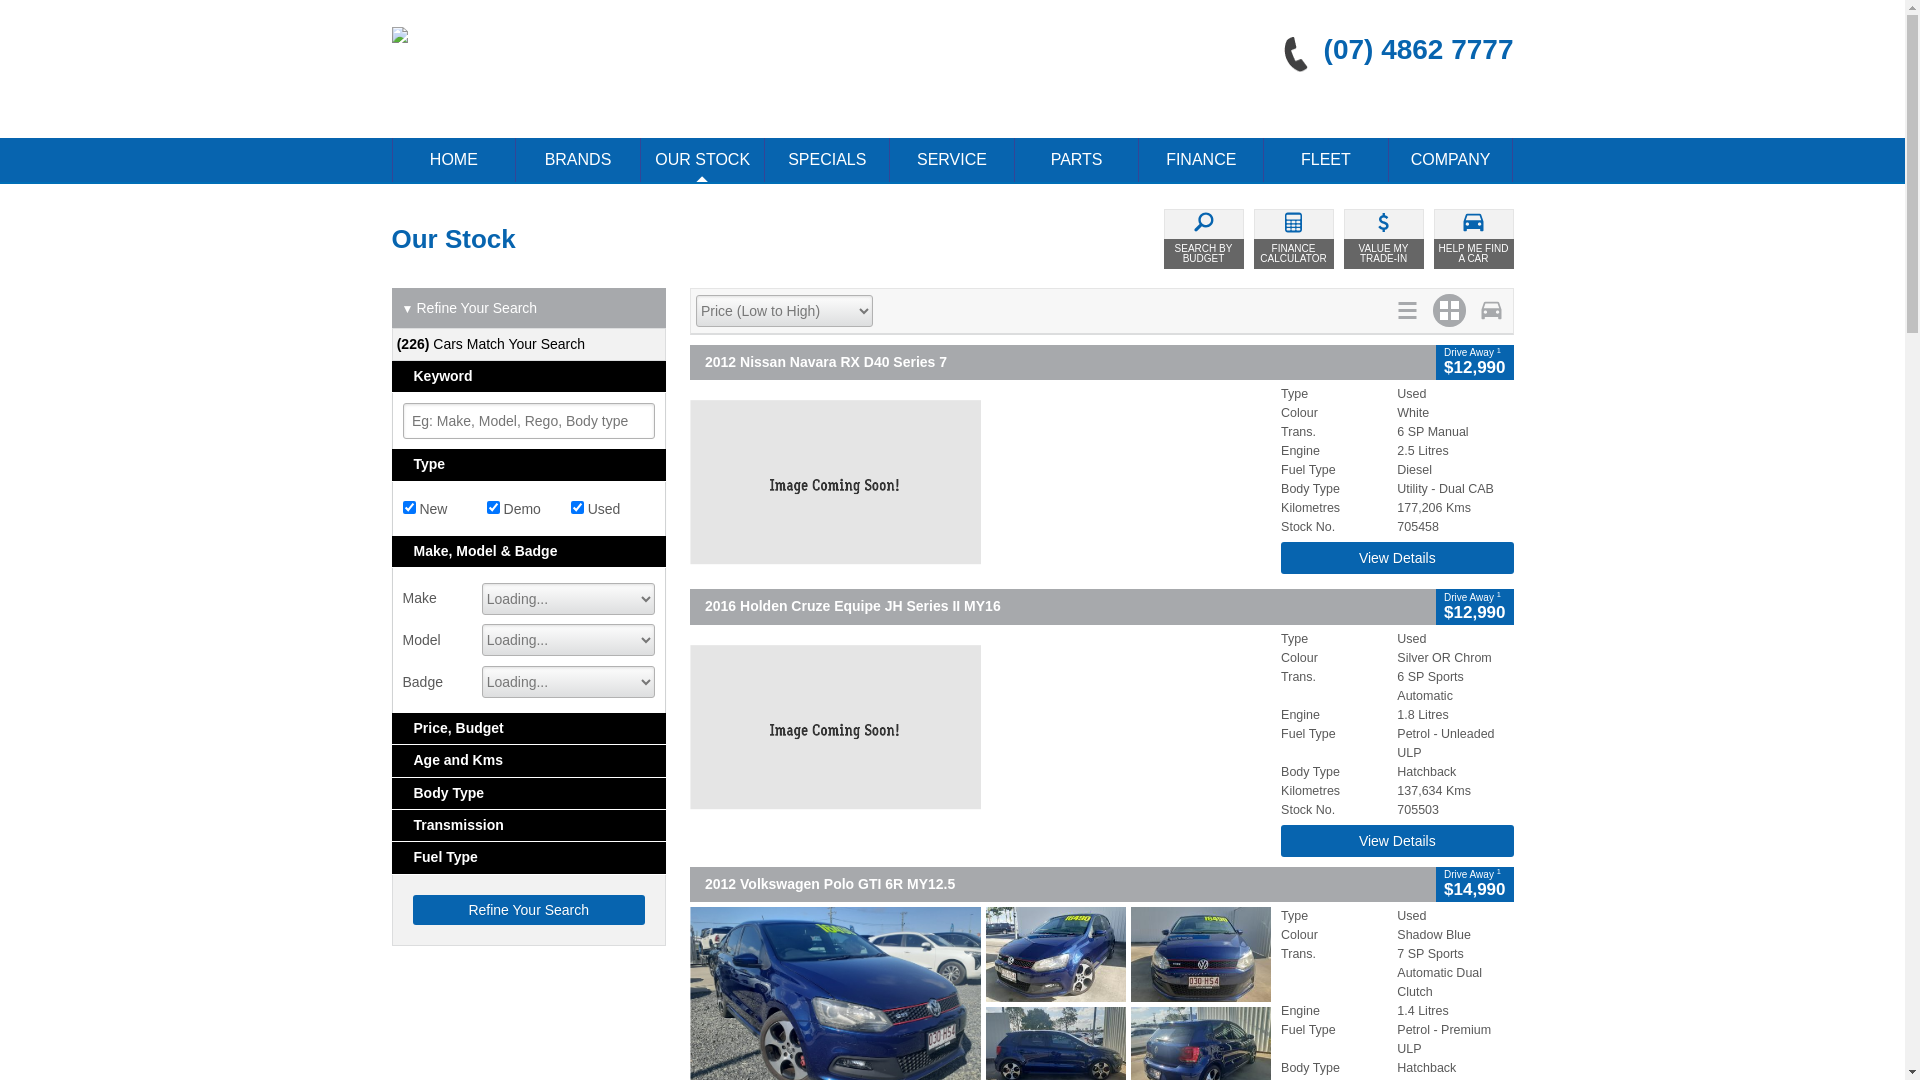 This screenshot has width=1920, height=1080. I want to click on 2016 Holden Cruze Equipe JH Series II MY16, so click(1063, 606).